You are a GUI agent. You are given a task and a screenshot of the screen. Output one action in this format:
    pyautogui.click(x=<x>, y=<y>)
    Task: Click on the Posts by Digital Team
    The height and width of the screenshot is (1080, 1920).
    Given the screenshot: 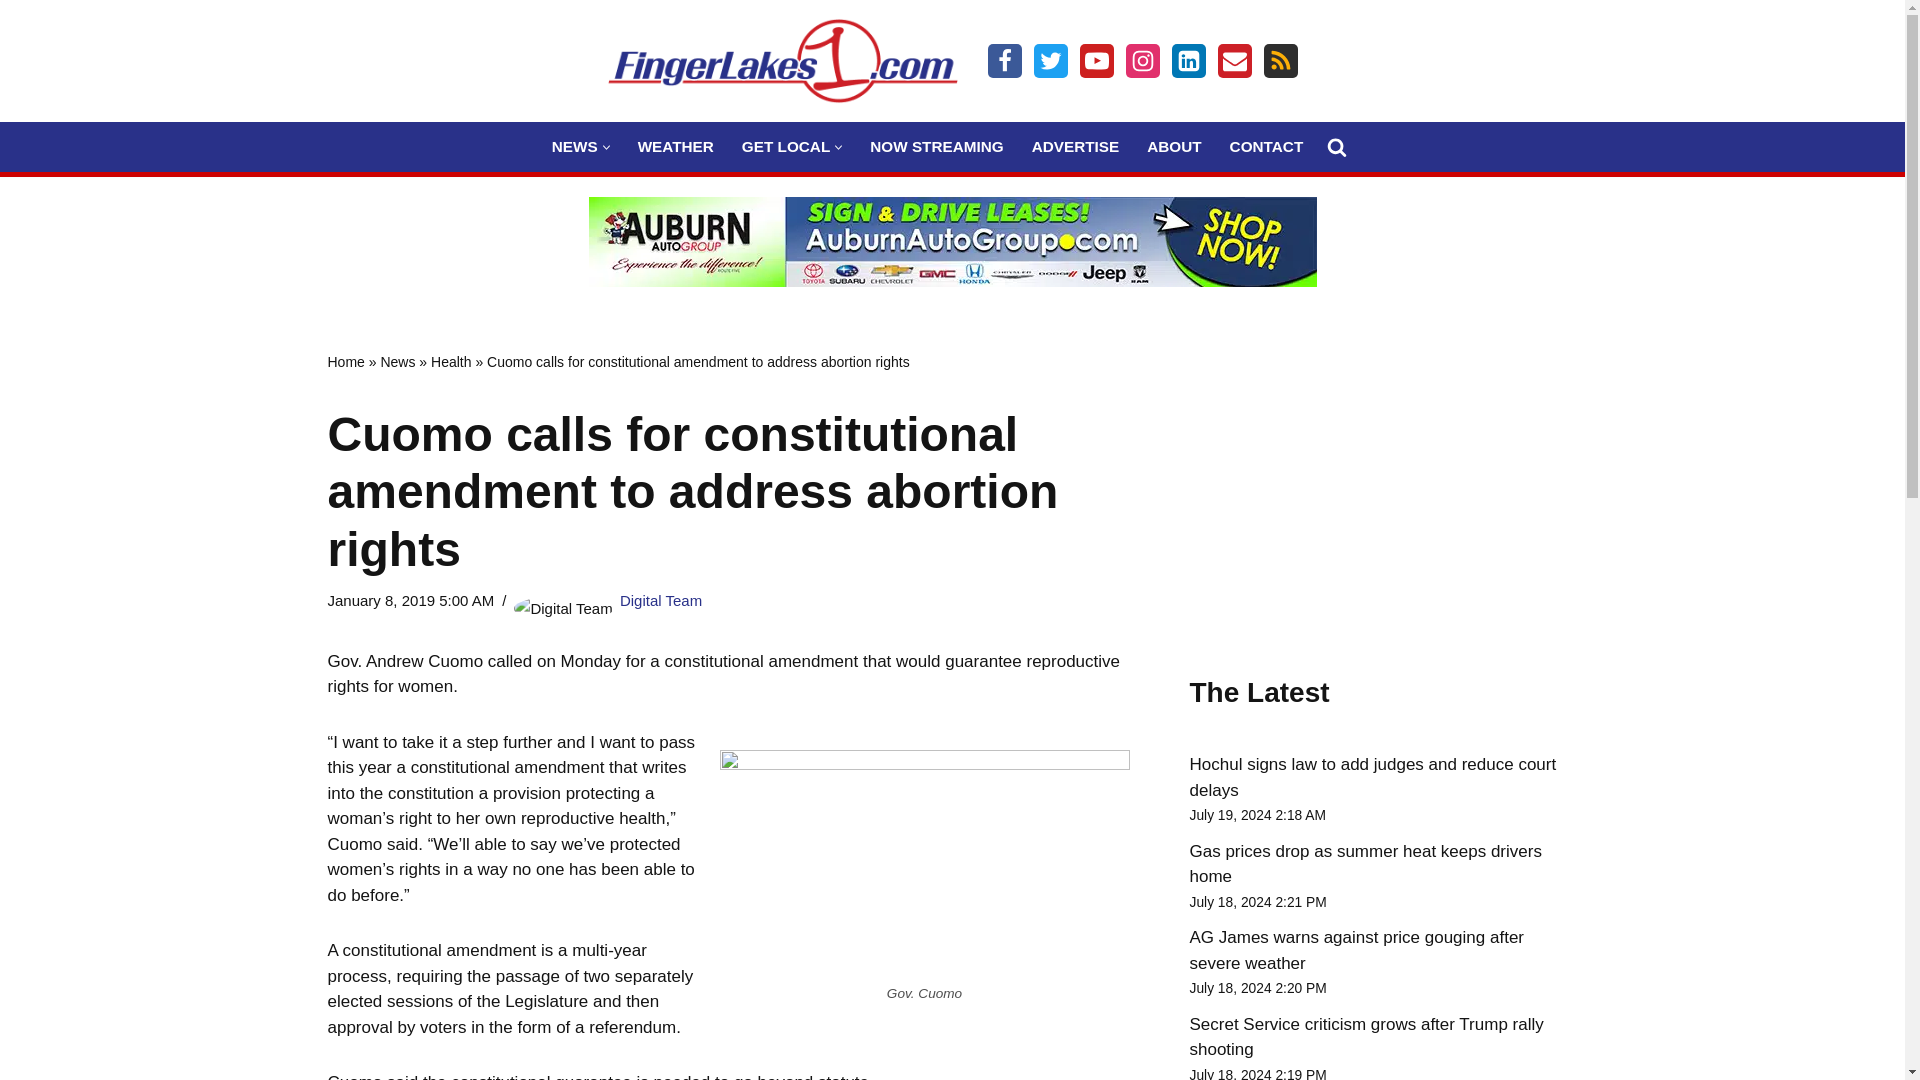 What is the action you would take?
    pyautogui.click(x=661, y=600)
    